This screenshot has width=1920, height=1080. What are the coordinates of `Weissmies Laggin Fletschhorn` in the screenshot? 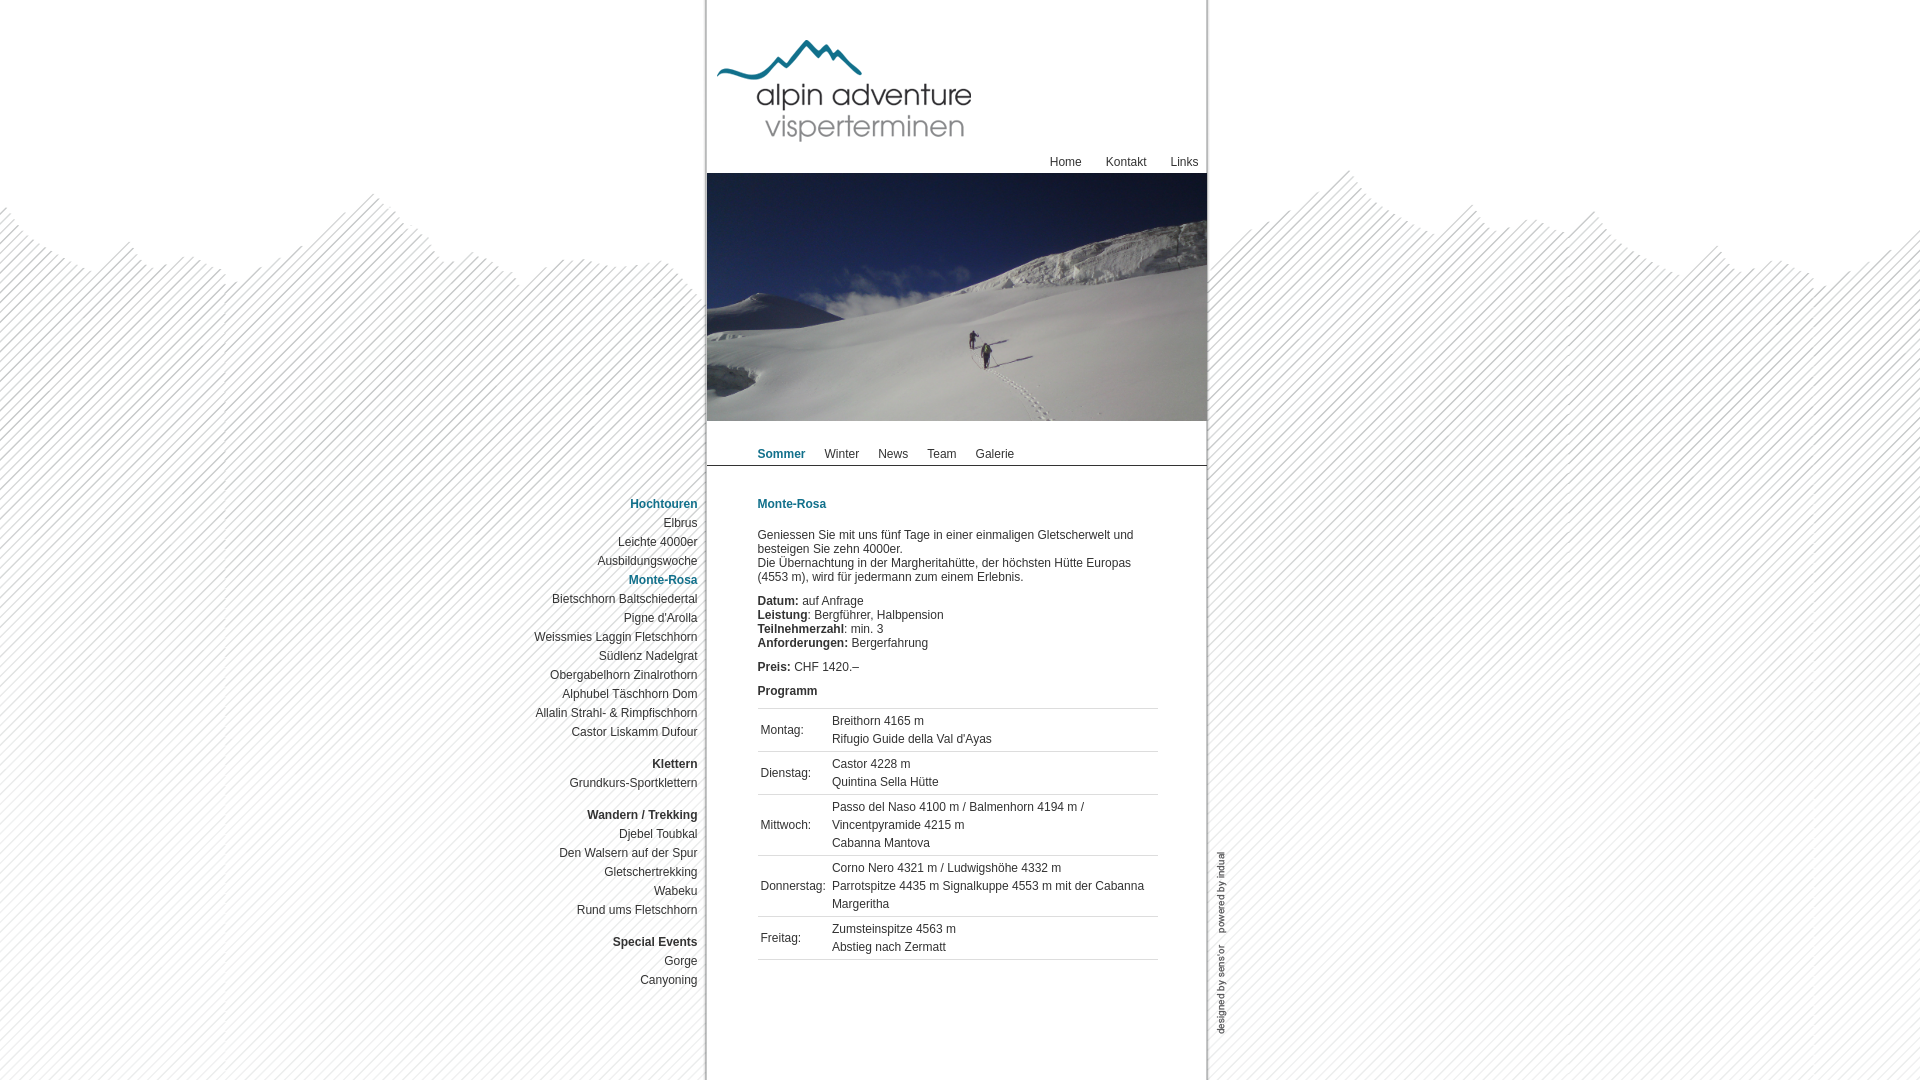 It's located at (611, 638).